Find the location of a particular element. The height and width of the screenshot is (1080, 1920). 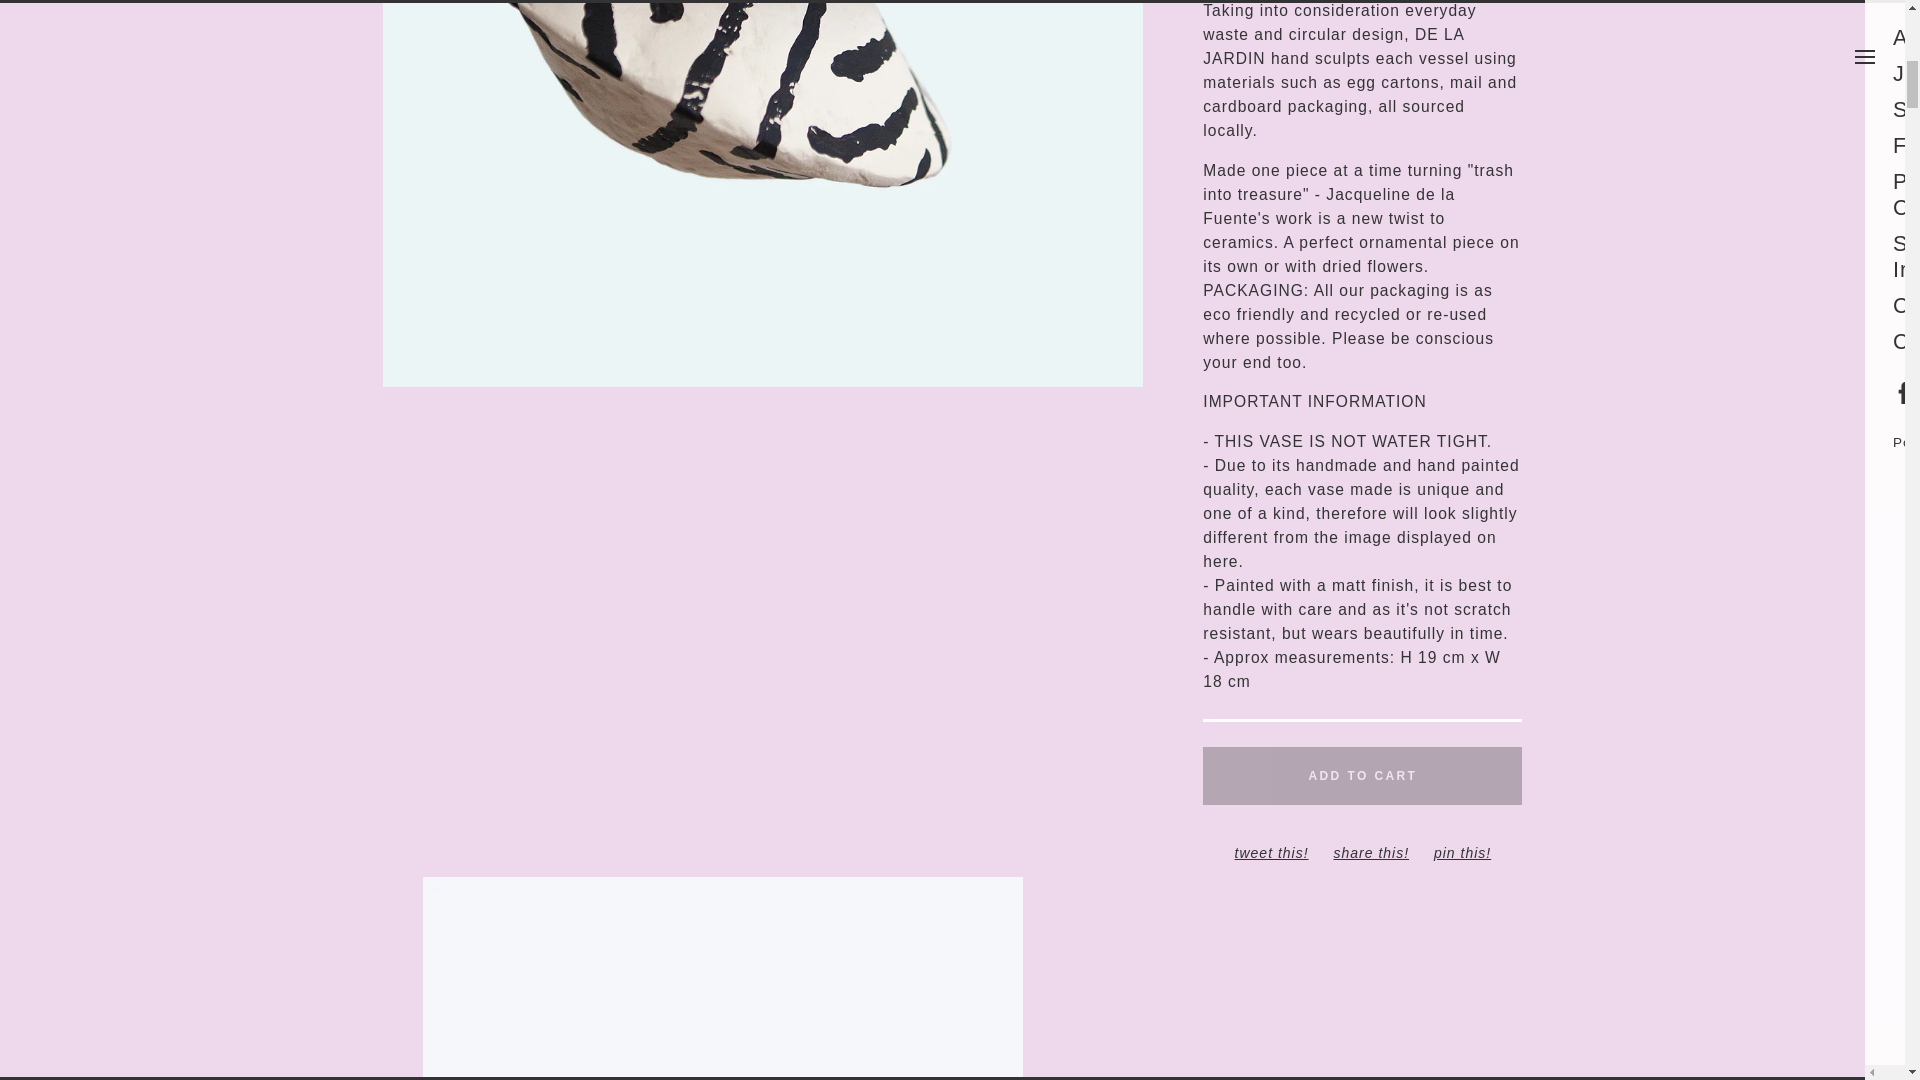

pin this! is located at coordinates (1462, 852).